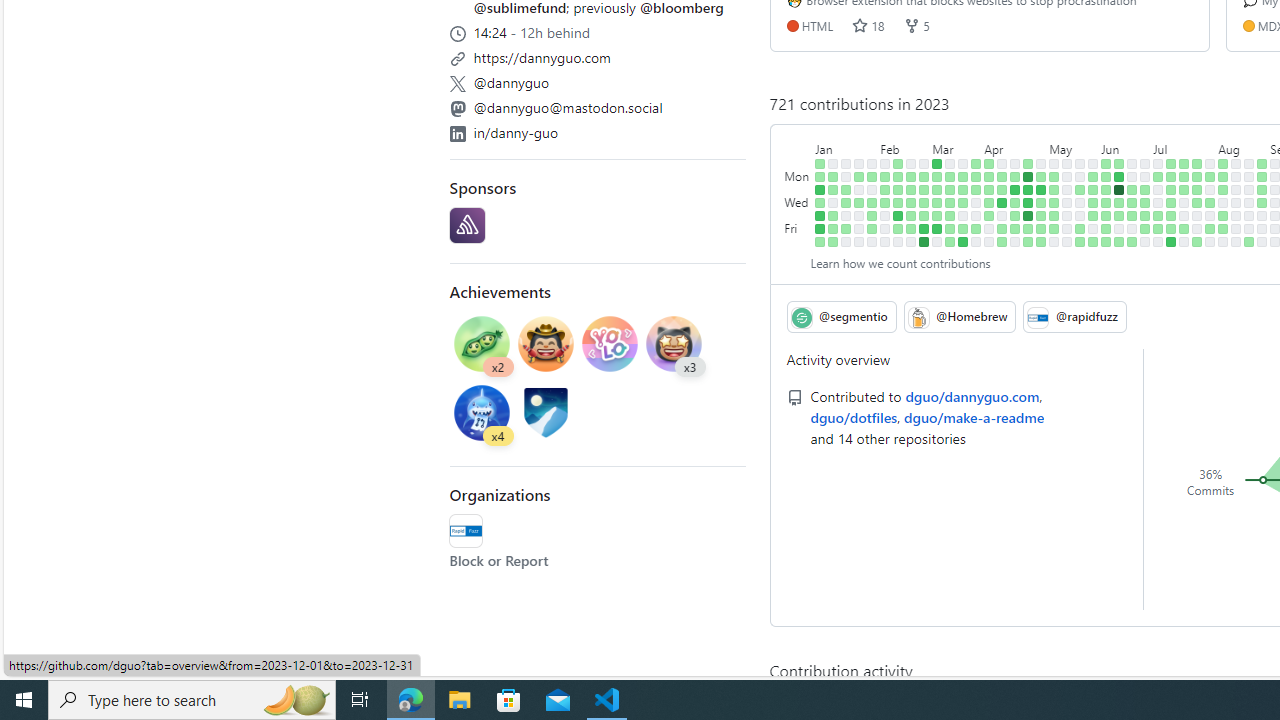 The width and height of the screenshot is (1280, 720). What do you see at coordinates (798, 176) in the screenshot?
I see `Monday` at bounding box center [798, 176].